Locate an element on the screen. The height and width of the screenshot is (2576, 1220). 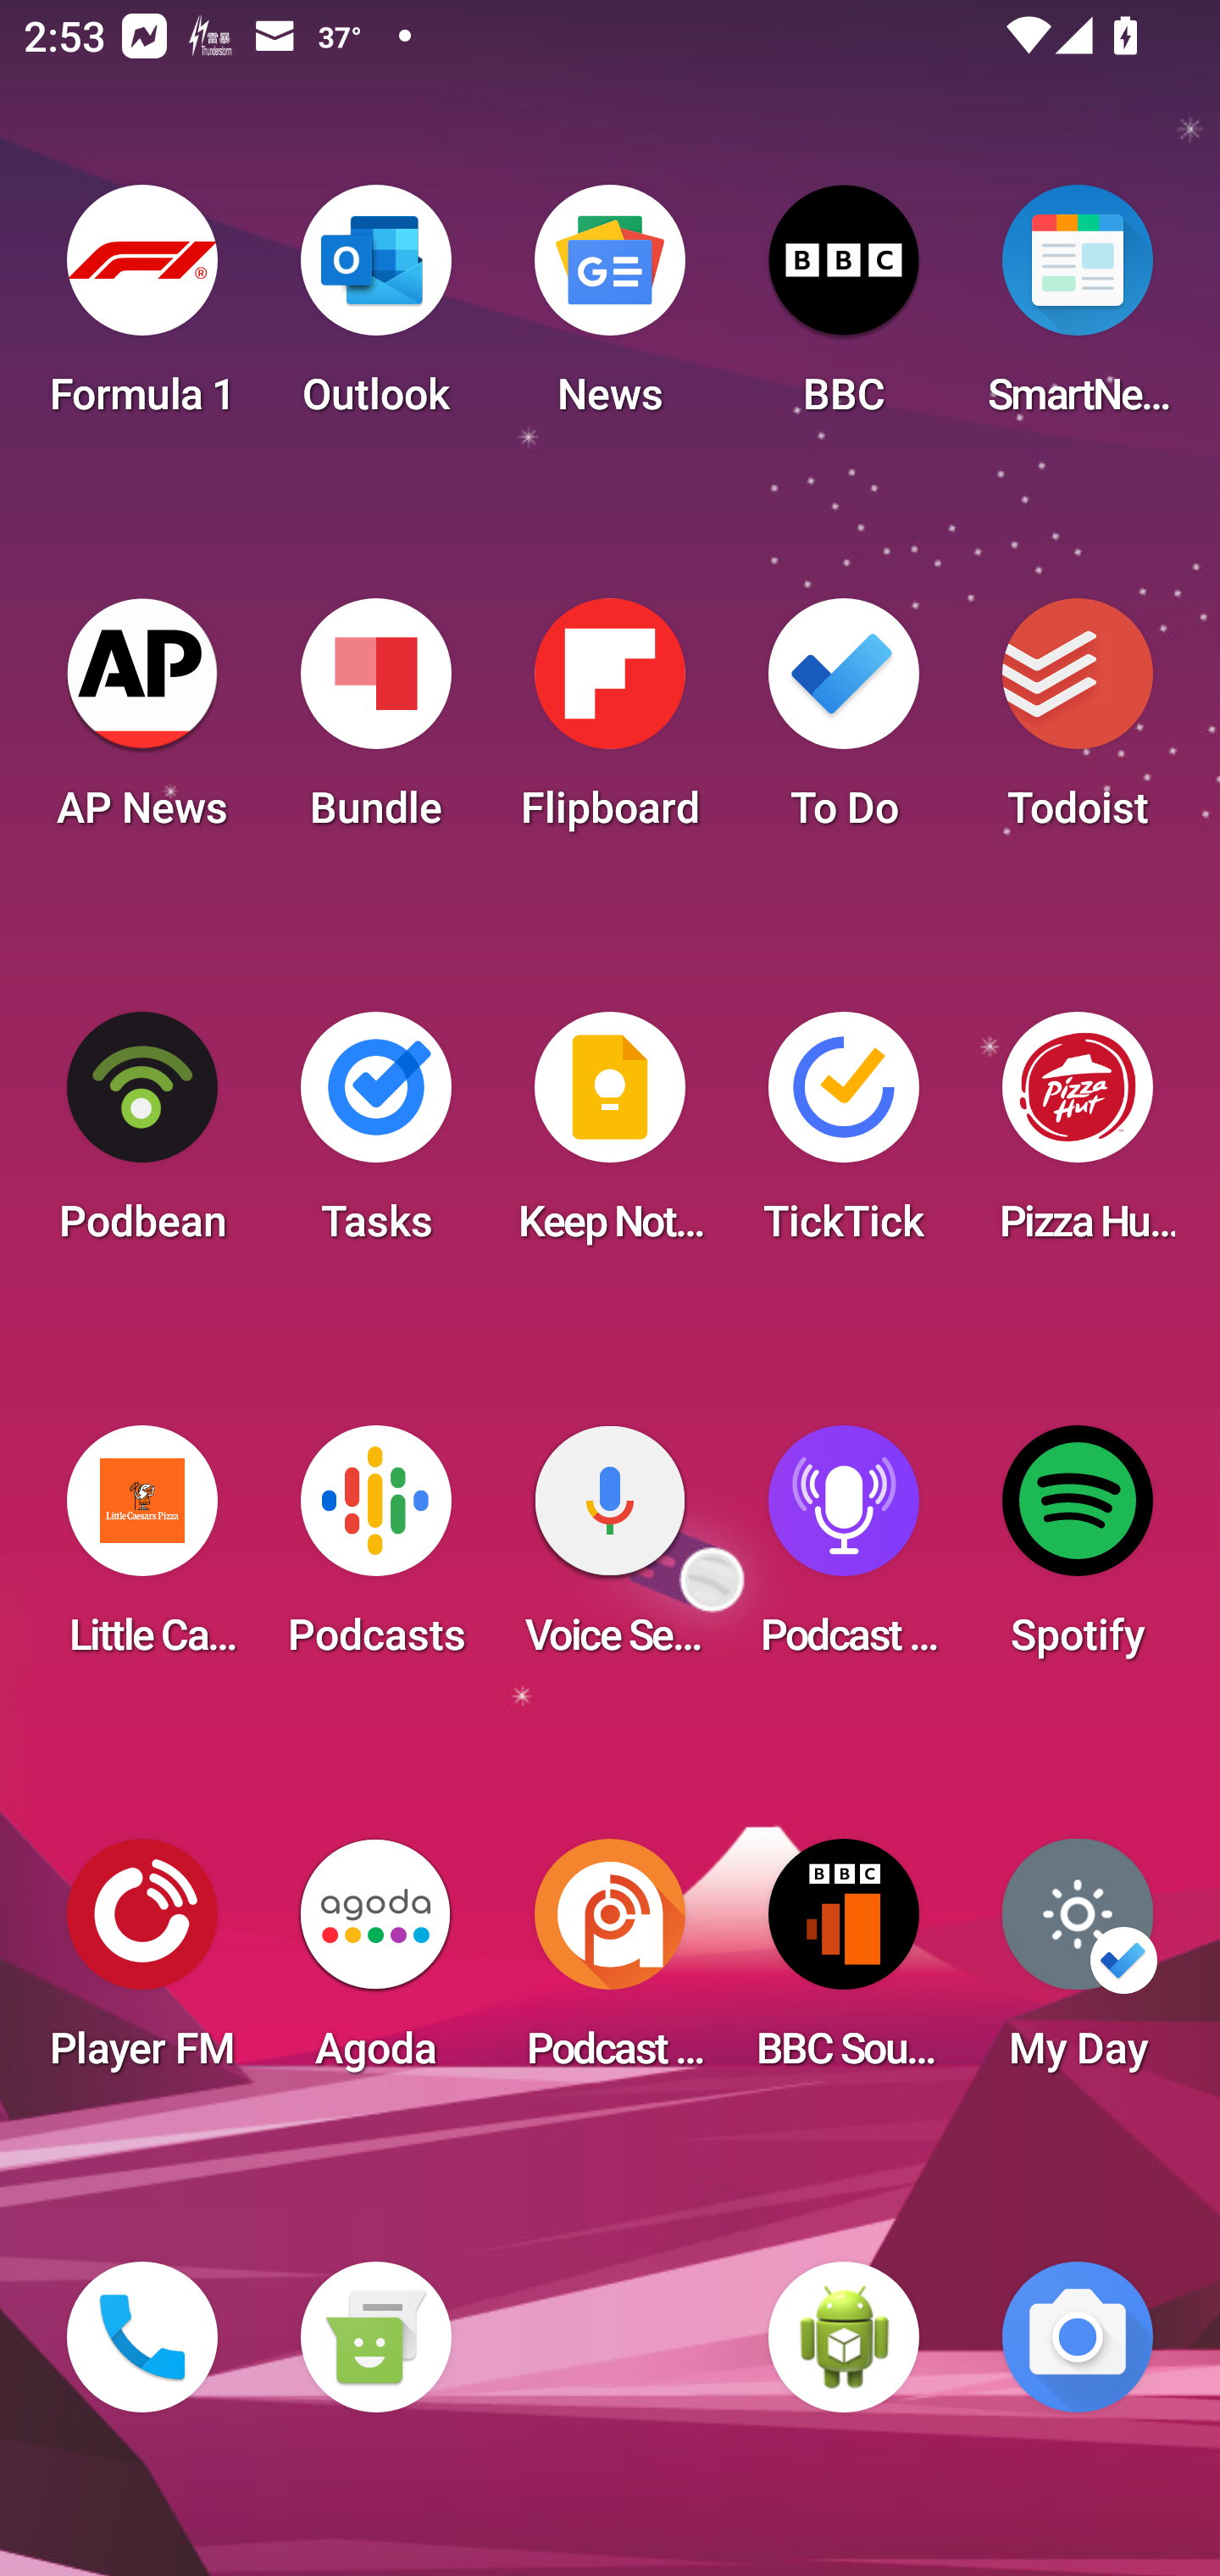
Messaging is located at coordinates (375, 2337).